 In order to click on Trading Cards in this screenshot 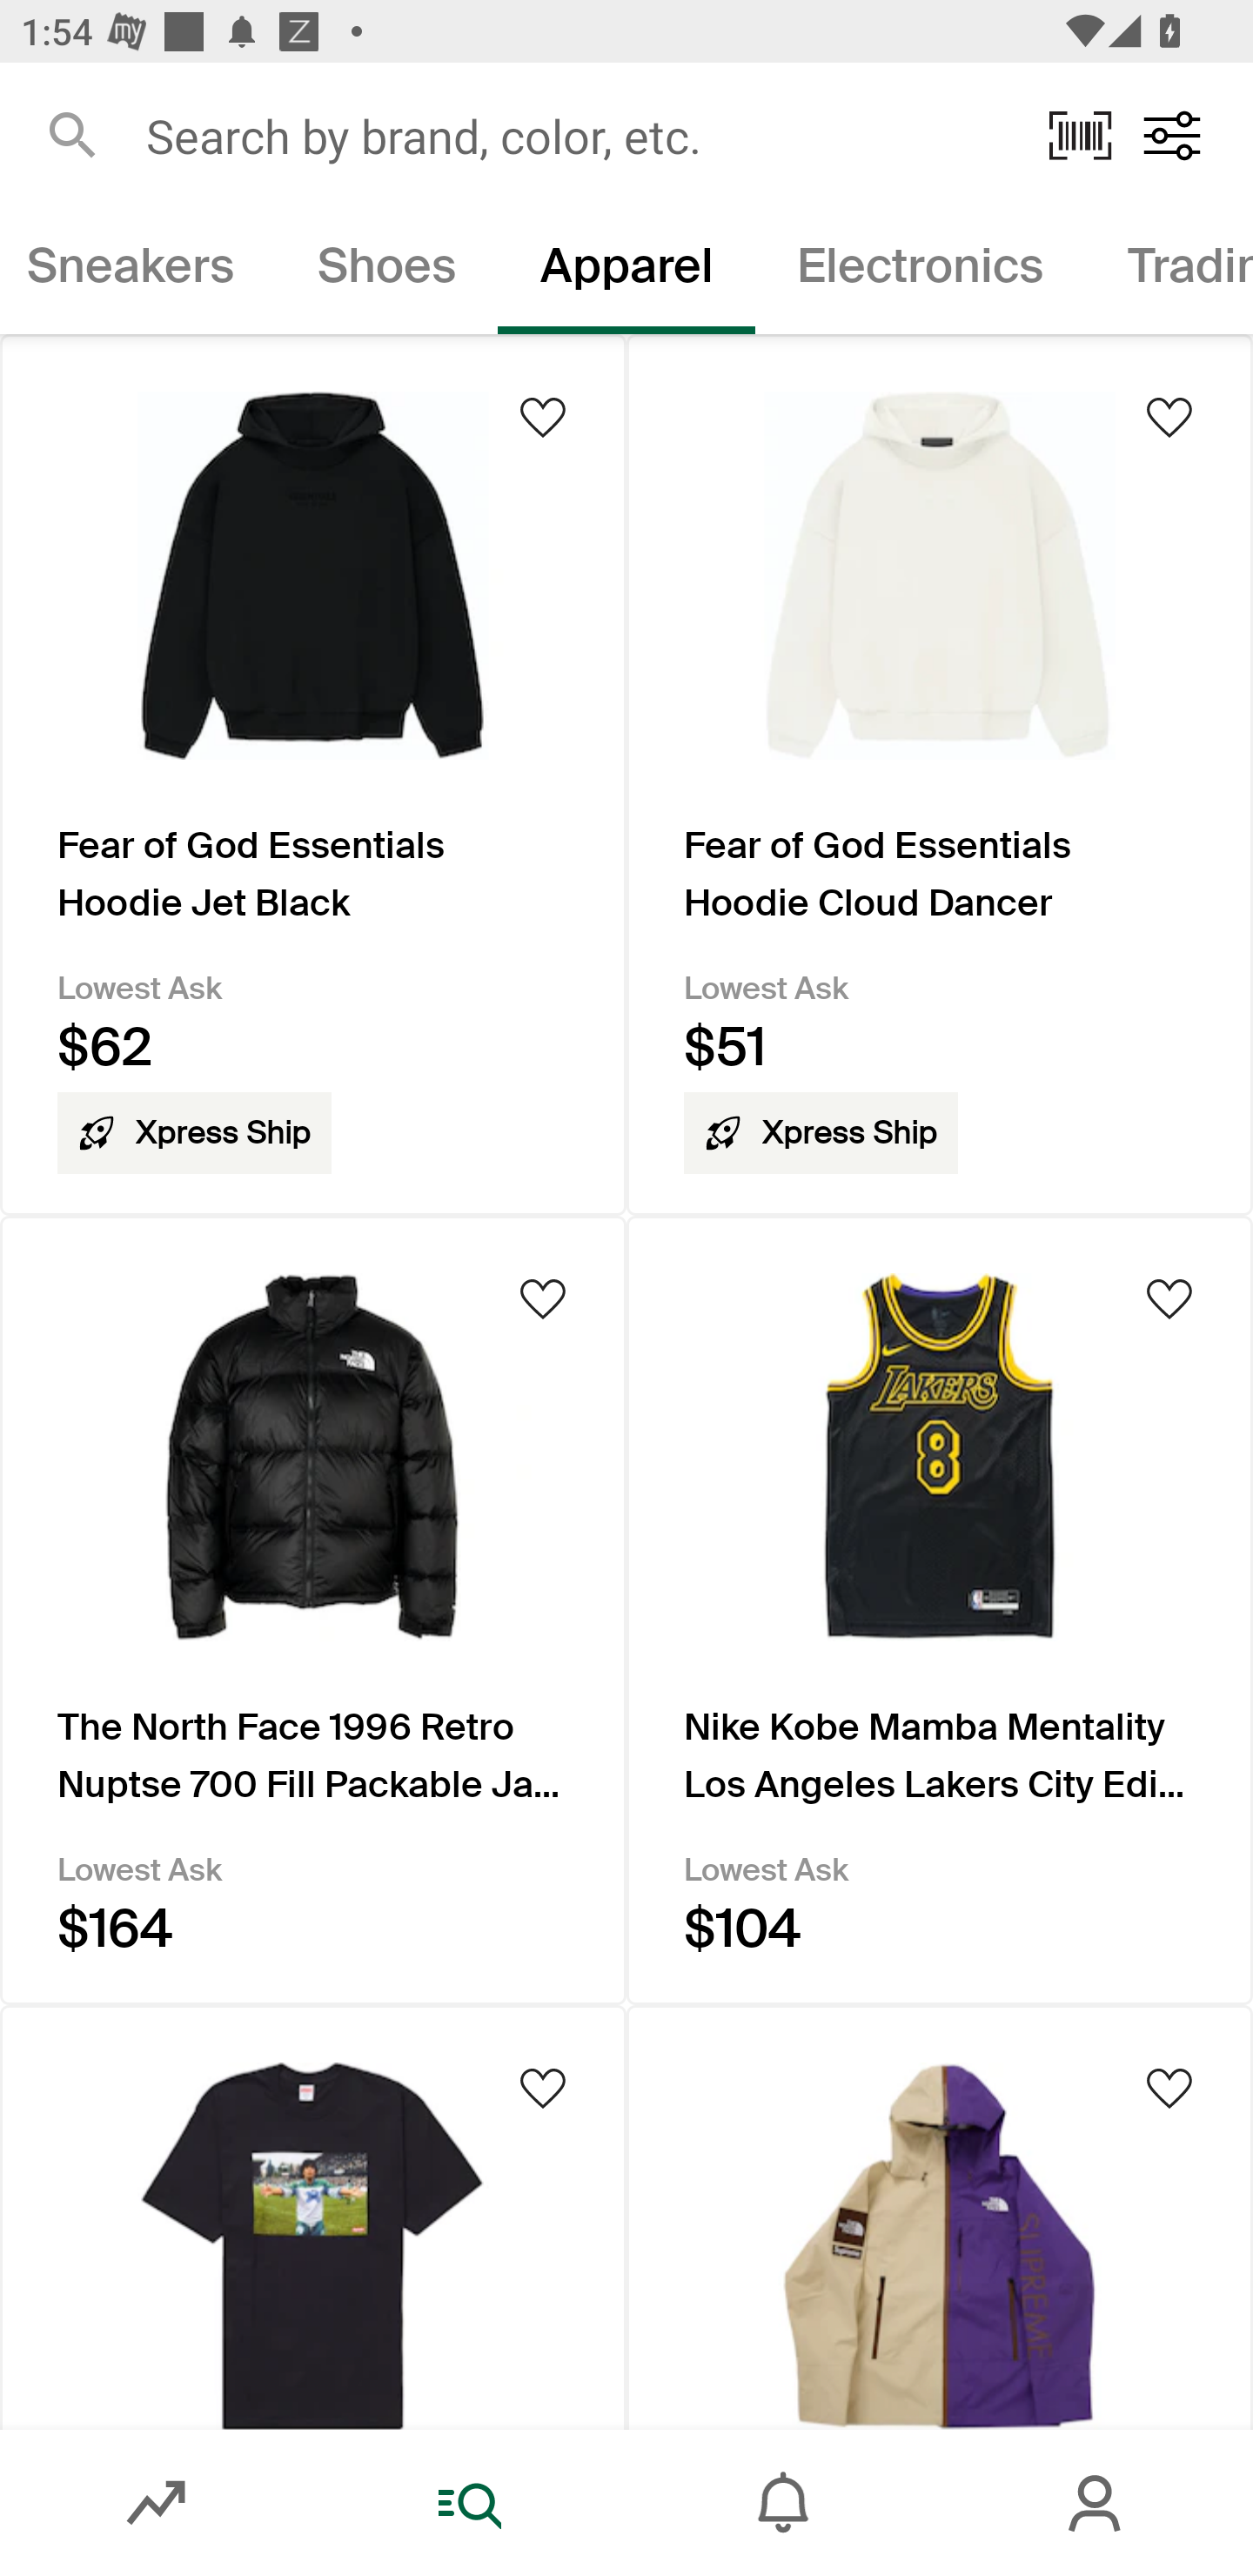, I will do `click(1169, 272)`.